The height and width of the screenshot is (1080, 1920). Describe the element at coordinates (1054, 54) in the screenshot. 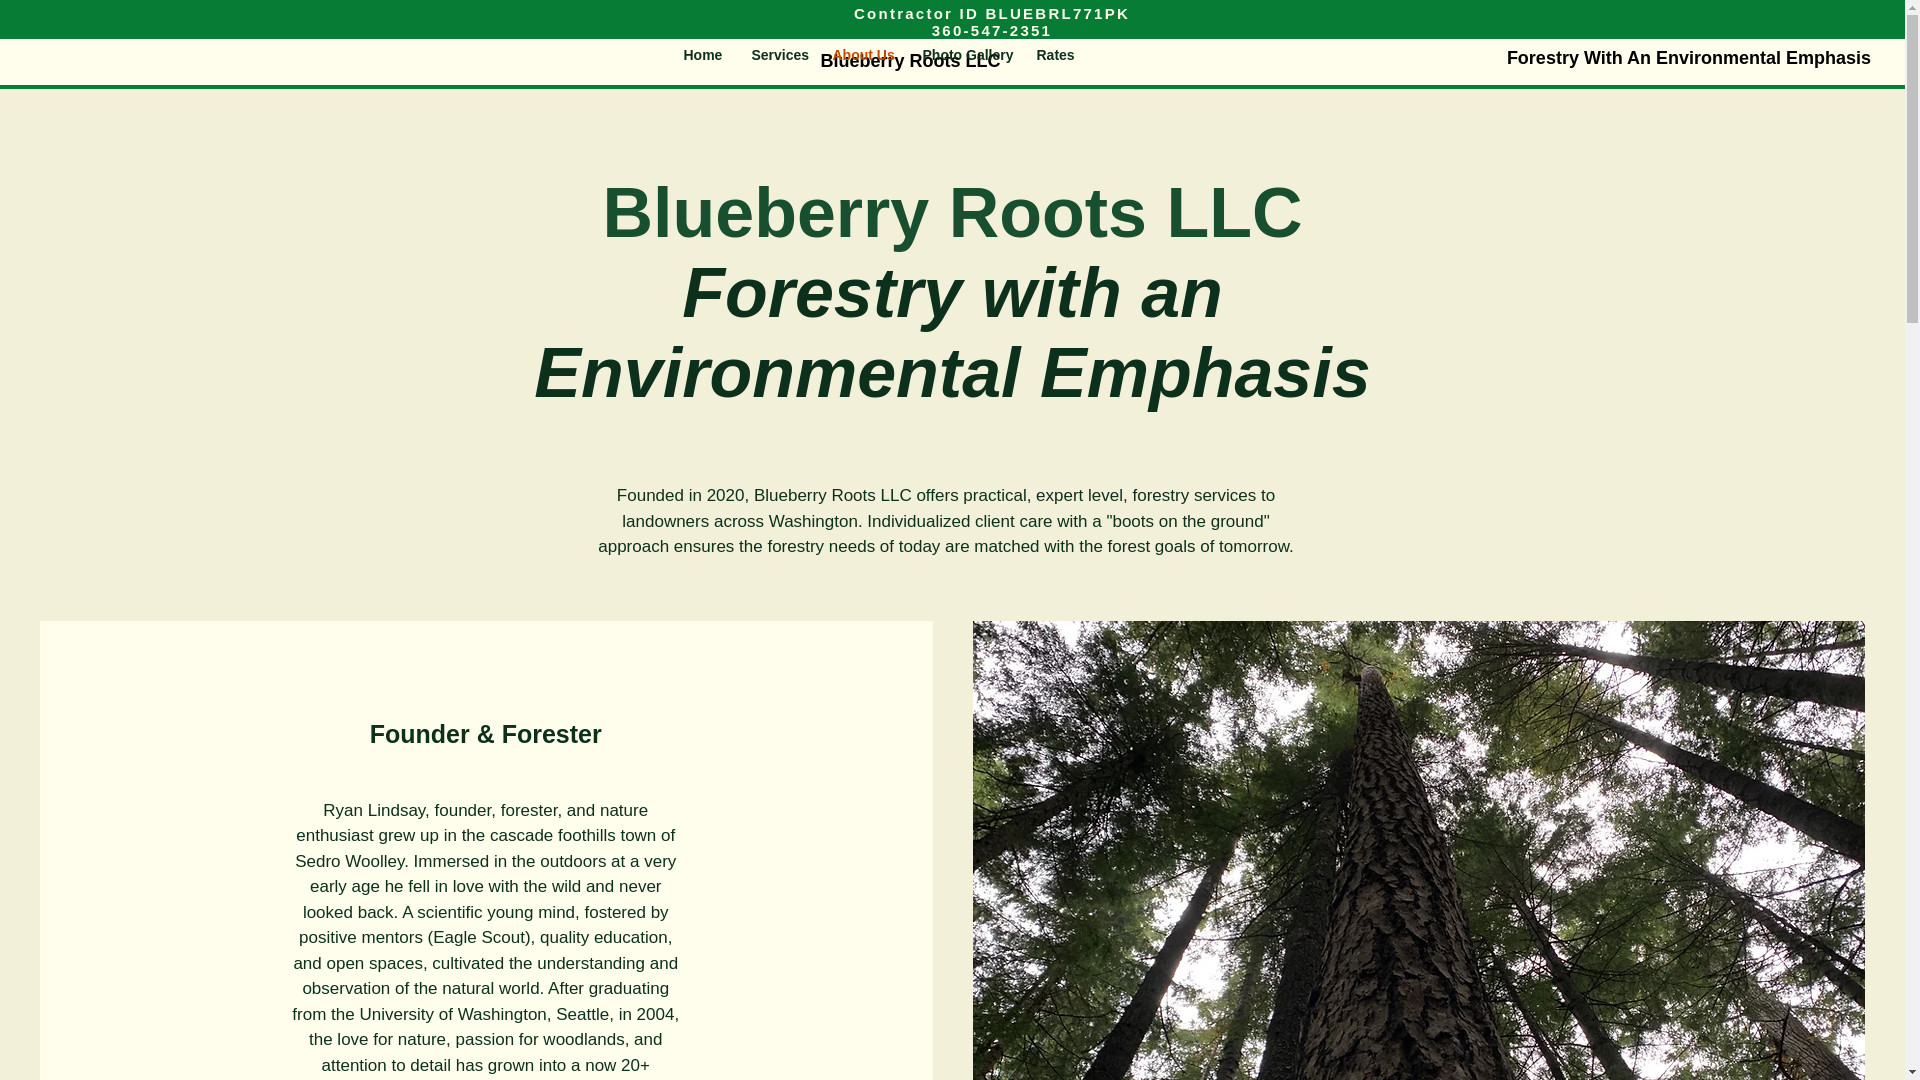

I see `Rates` at that location.